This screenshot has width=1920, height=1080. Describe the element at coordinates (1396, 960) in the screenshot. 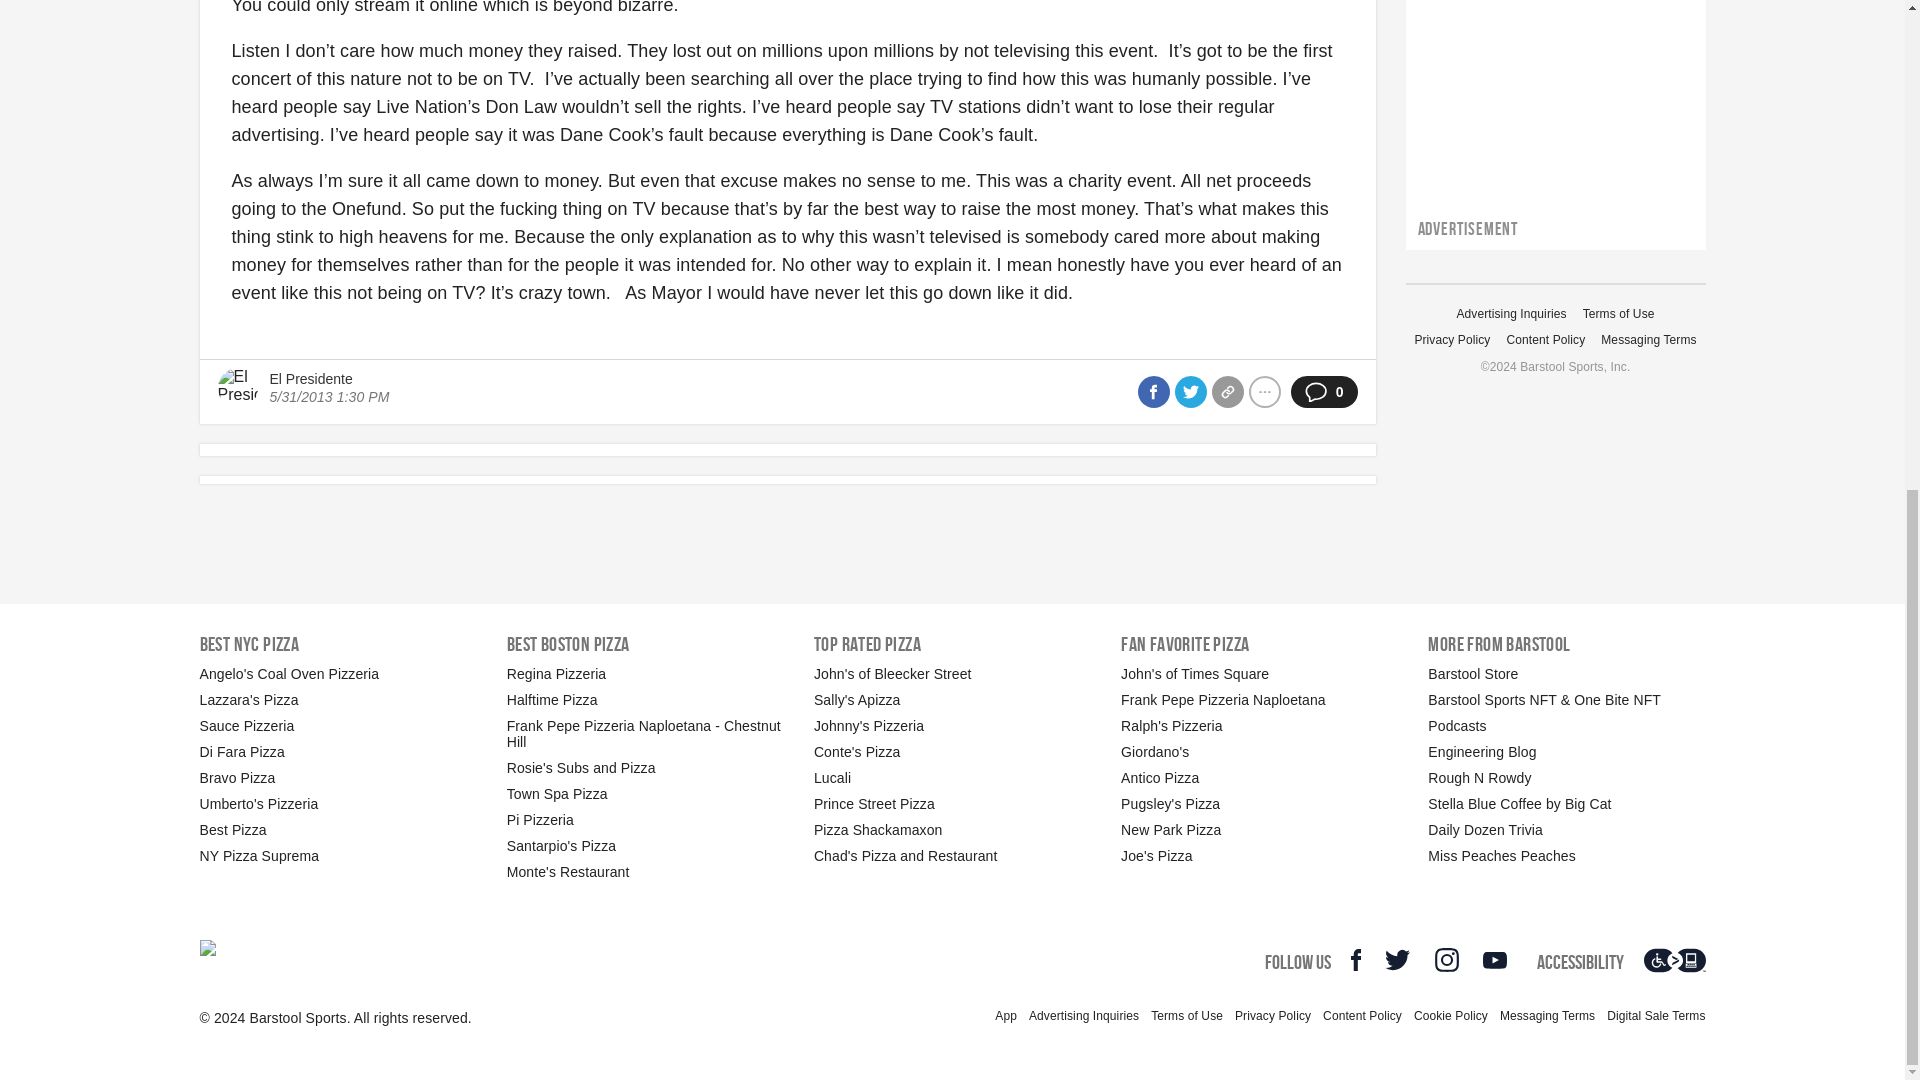

I see `Twitter Icon` at that location.